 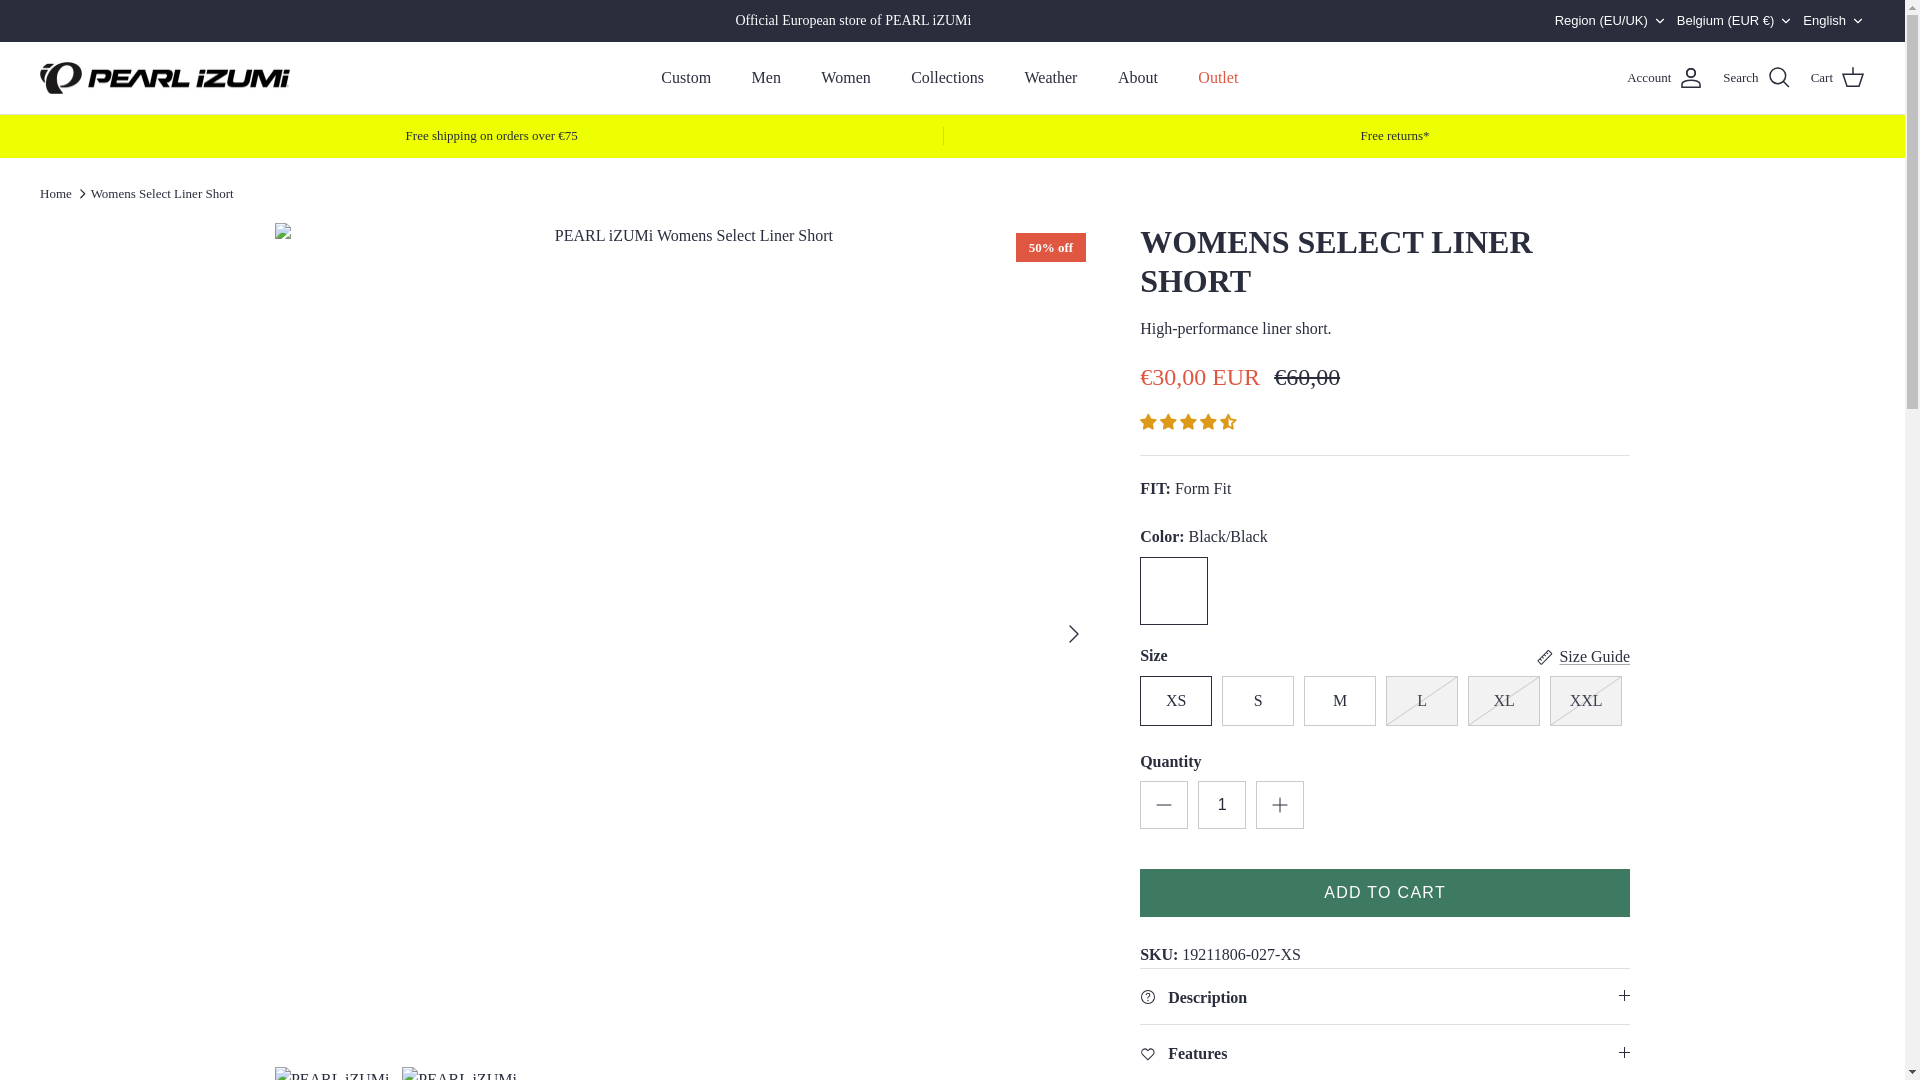 What do you see at coordinates (1051, 78) in the screenshot?
I see `Weather` at bounding box center [1051, 78].